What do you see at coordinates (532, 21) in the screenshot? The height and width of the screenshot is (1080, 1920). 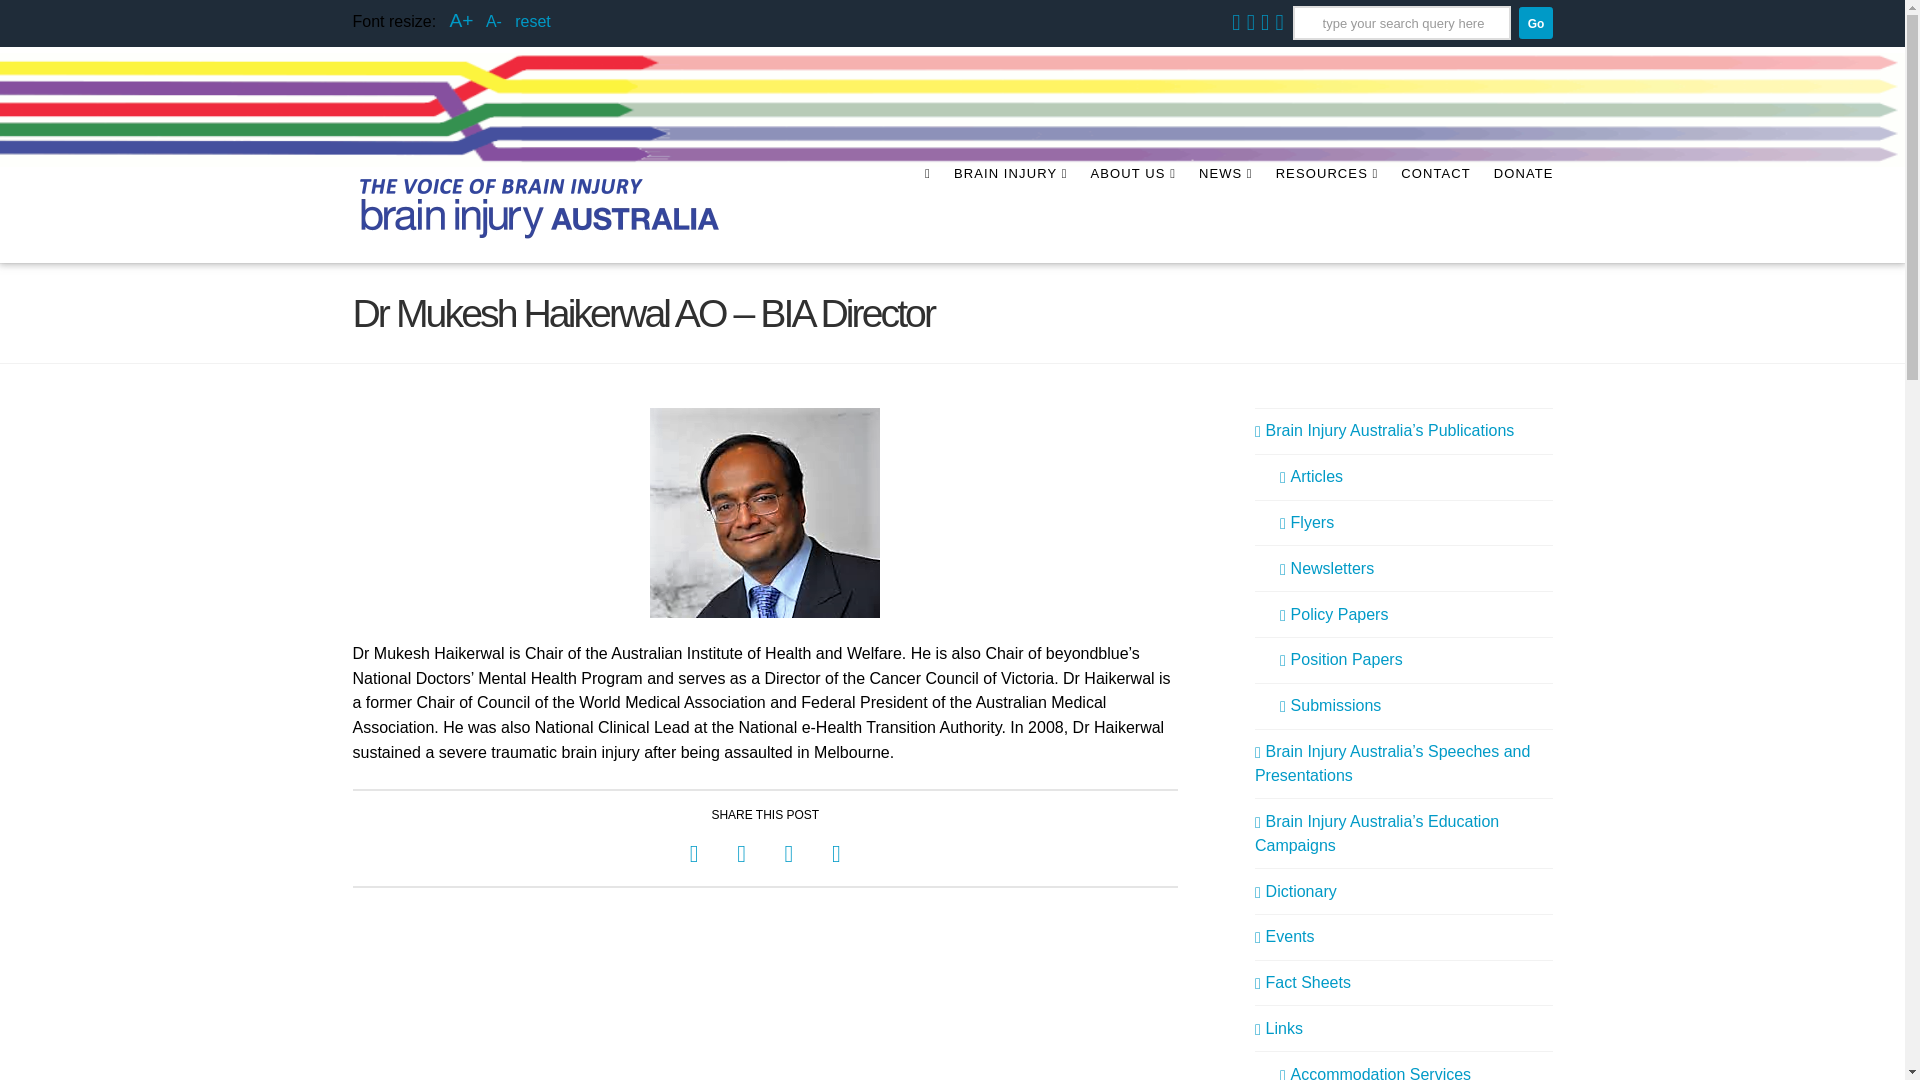 I see `reset` at bounding box center [532, 21].